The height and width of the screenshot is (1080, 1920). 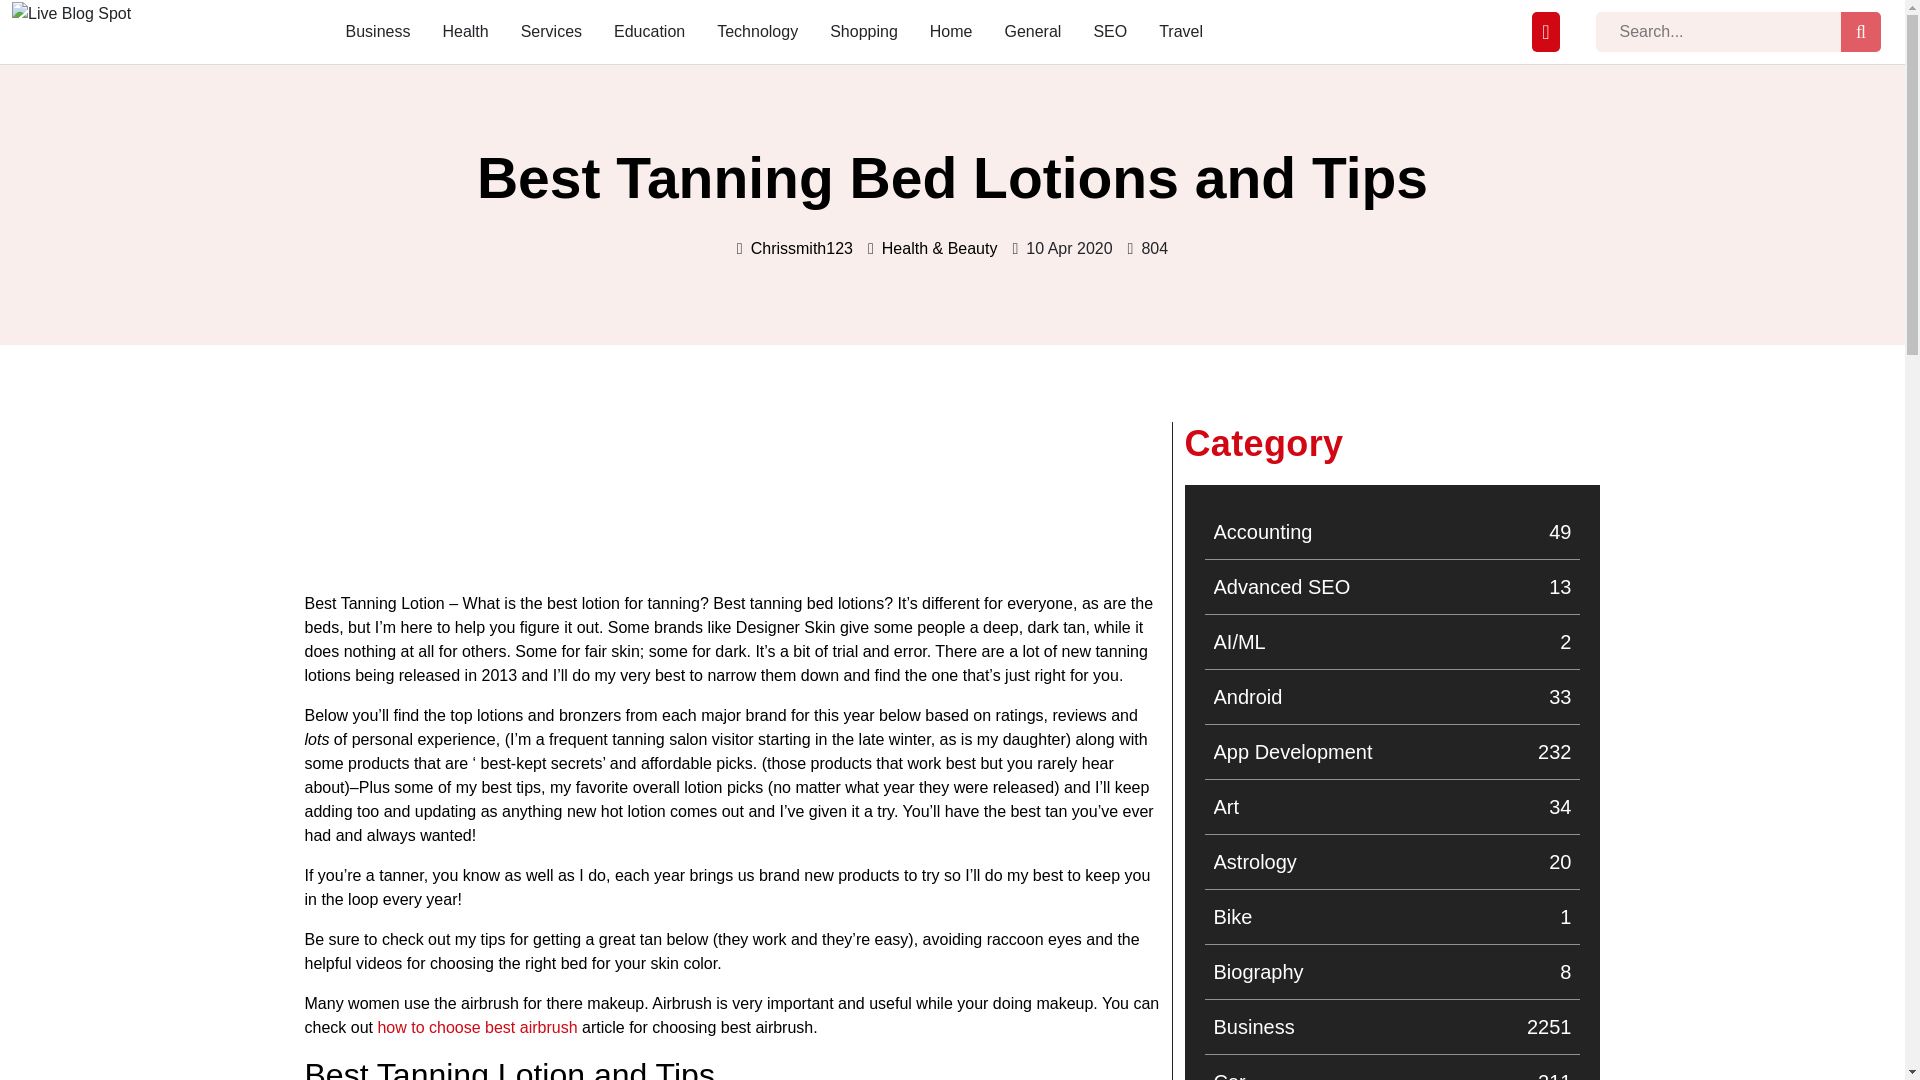 What do you see at coordinates (801, 248) in the screenshot?
I see `Live Blog Spot` at bounding box center [801, 248].